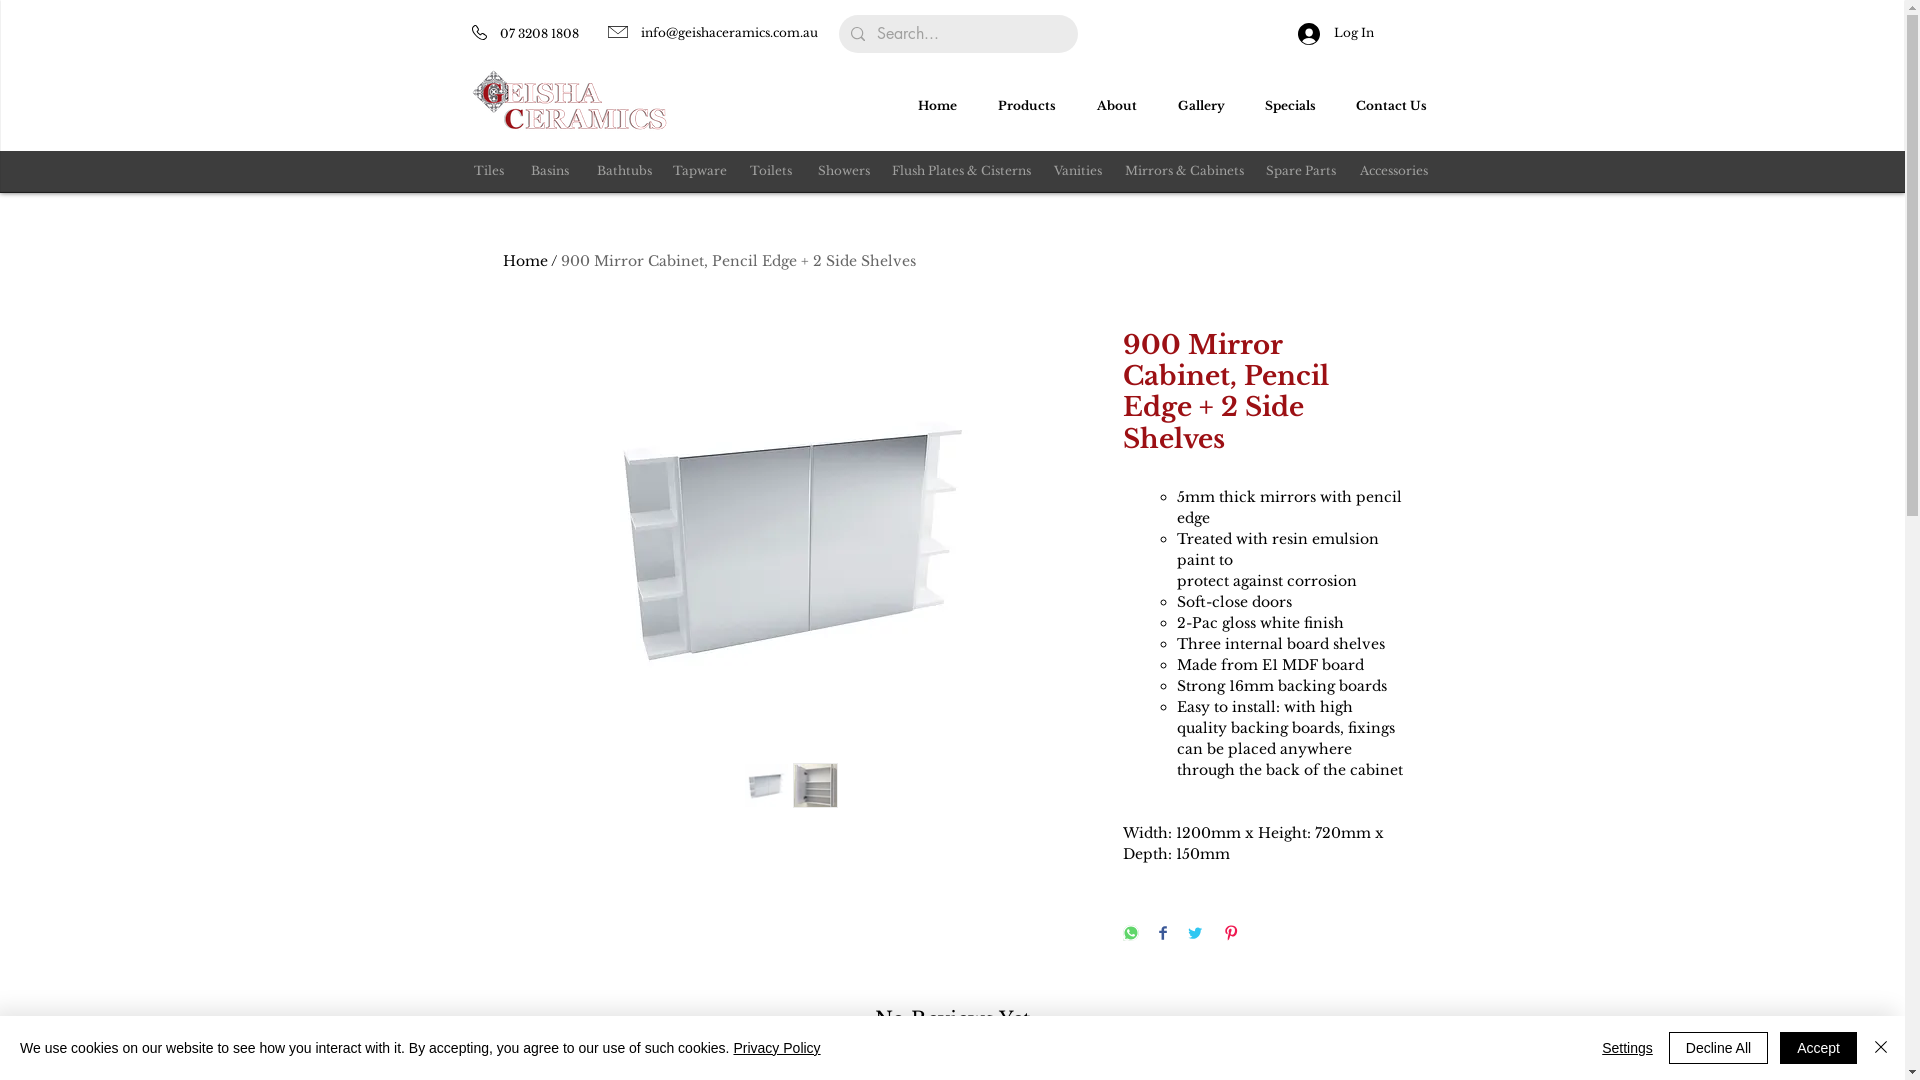 The image size is (1920, 1080). I want to click on Privacy Policy, so click(776, 1048).